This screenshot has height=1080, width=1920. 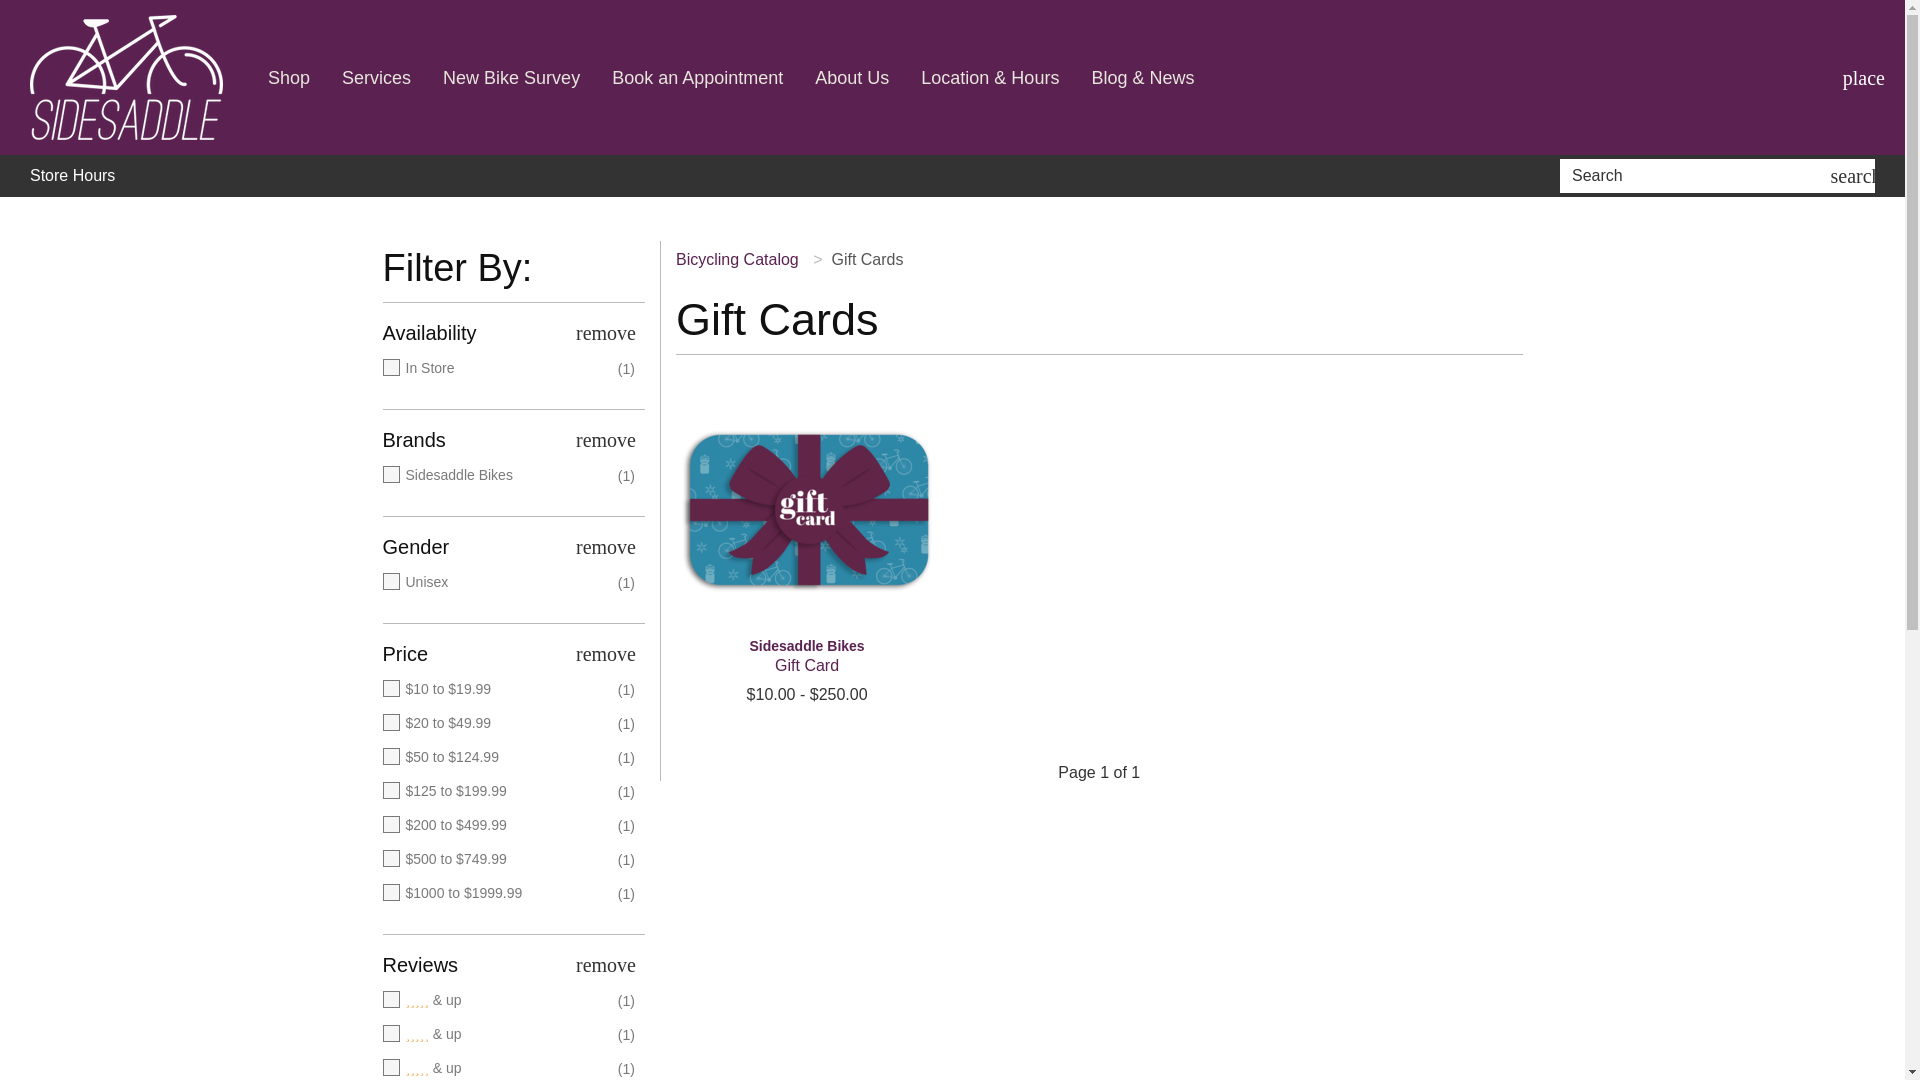 I want to click on Sidesaddle Bikes Gift Card, so click(x=806, y=656).